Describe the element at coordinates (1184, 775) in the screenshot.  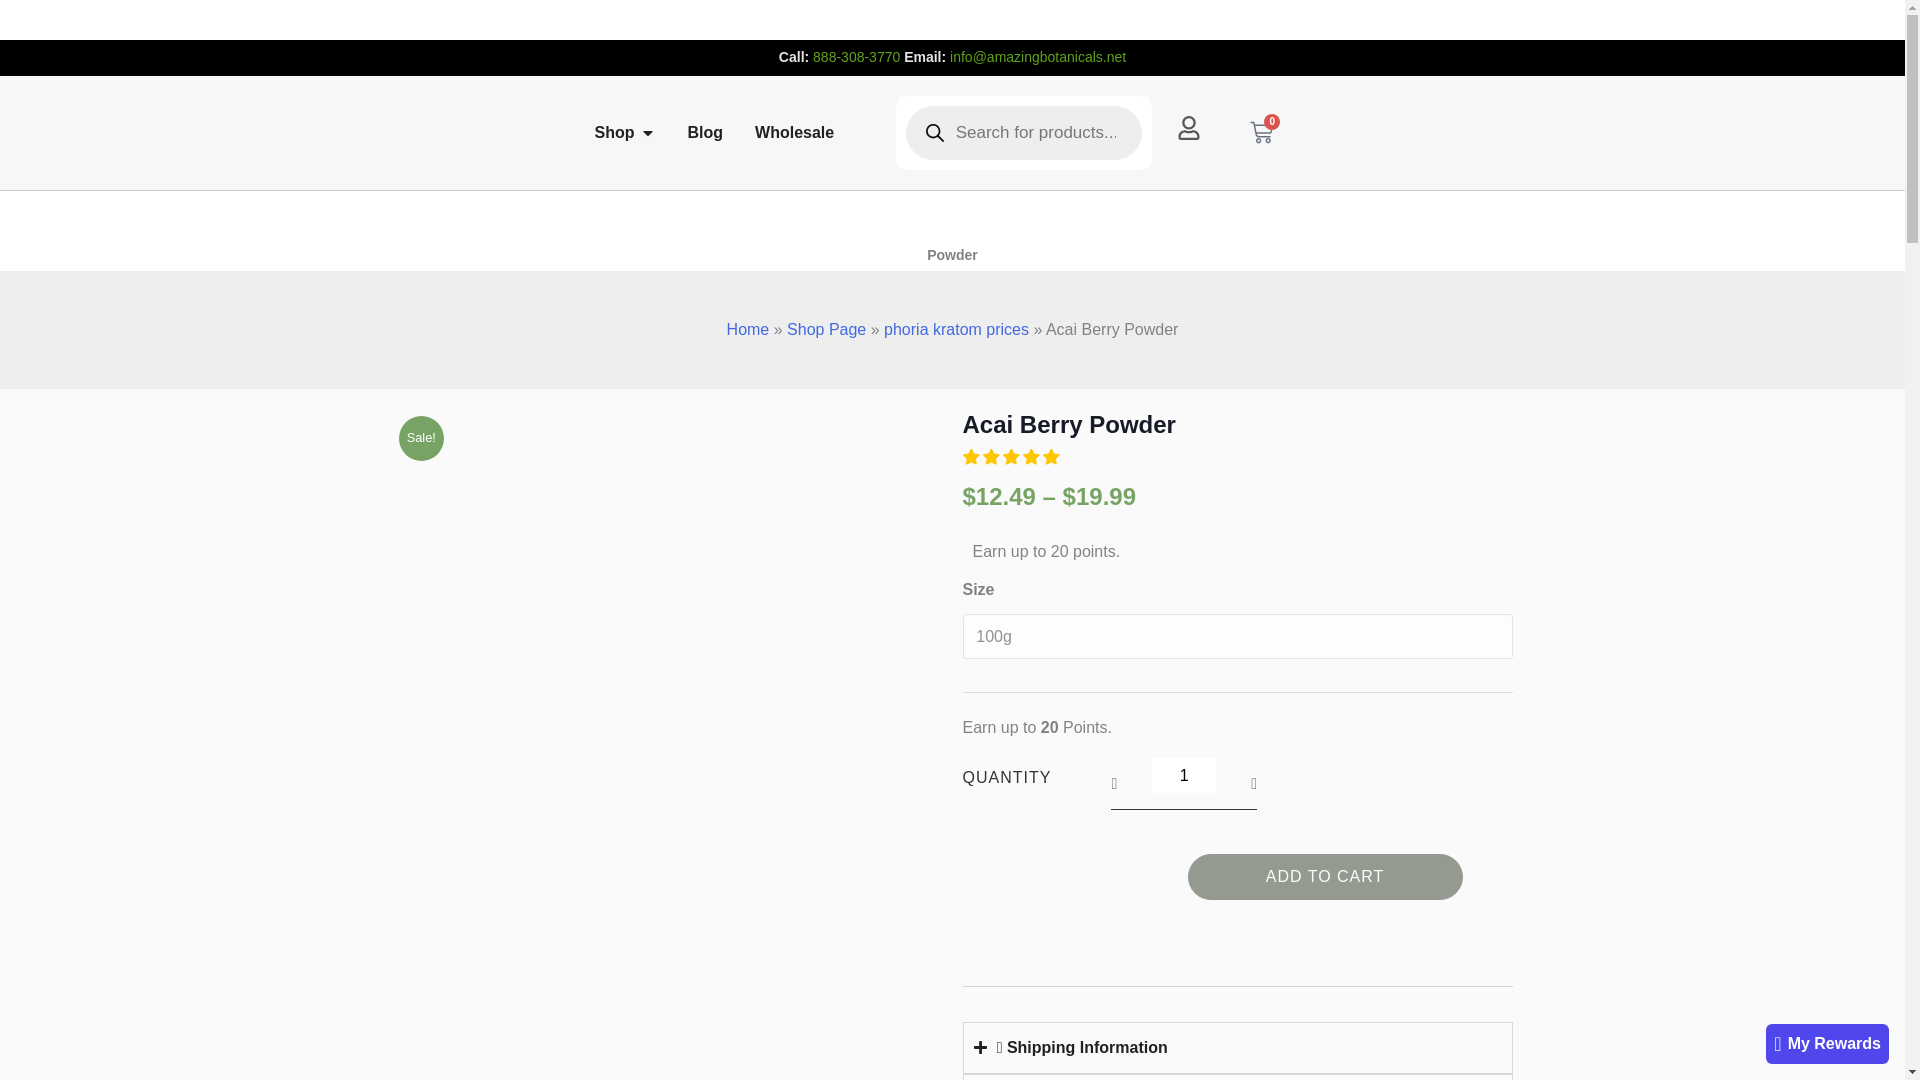
I see `1` at that location.